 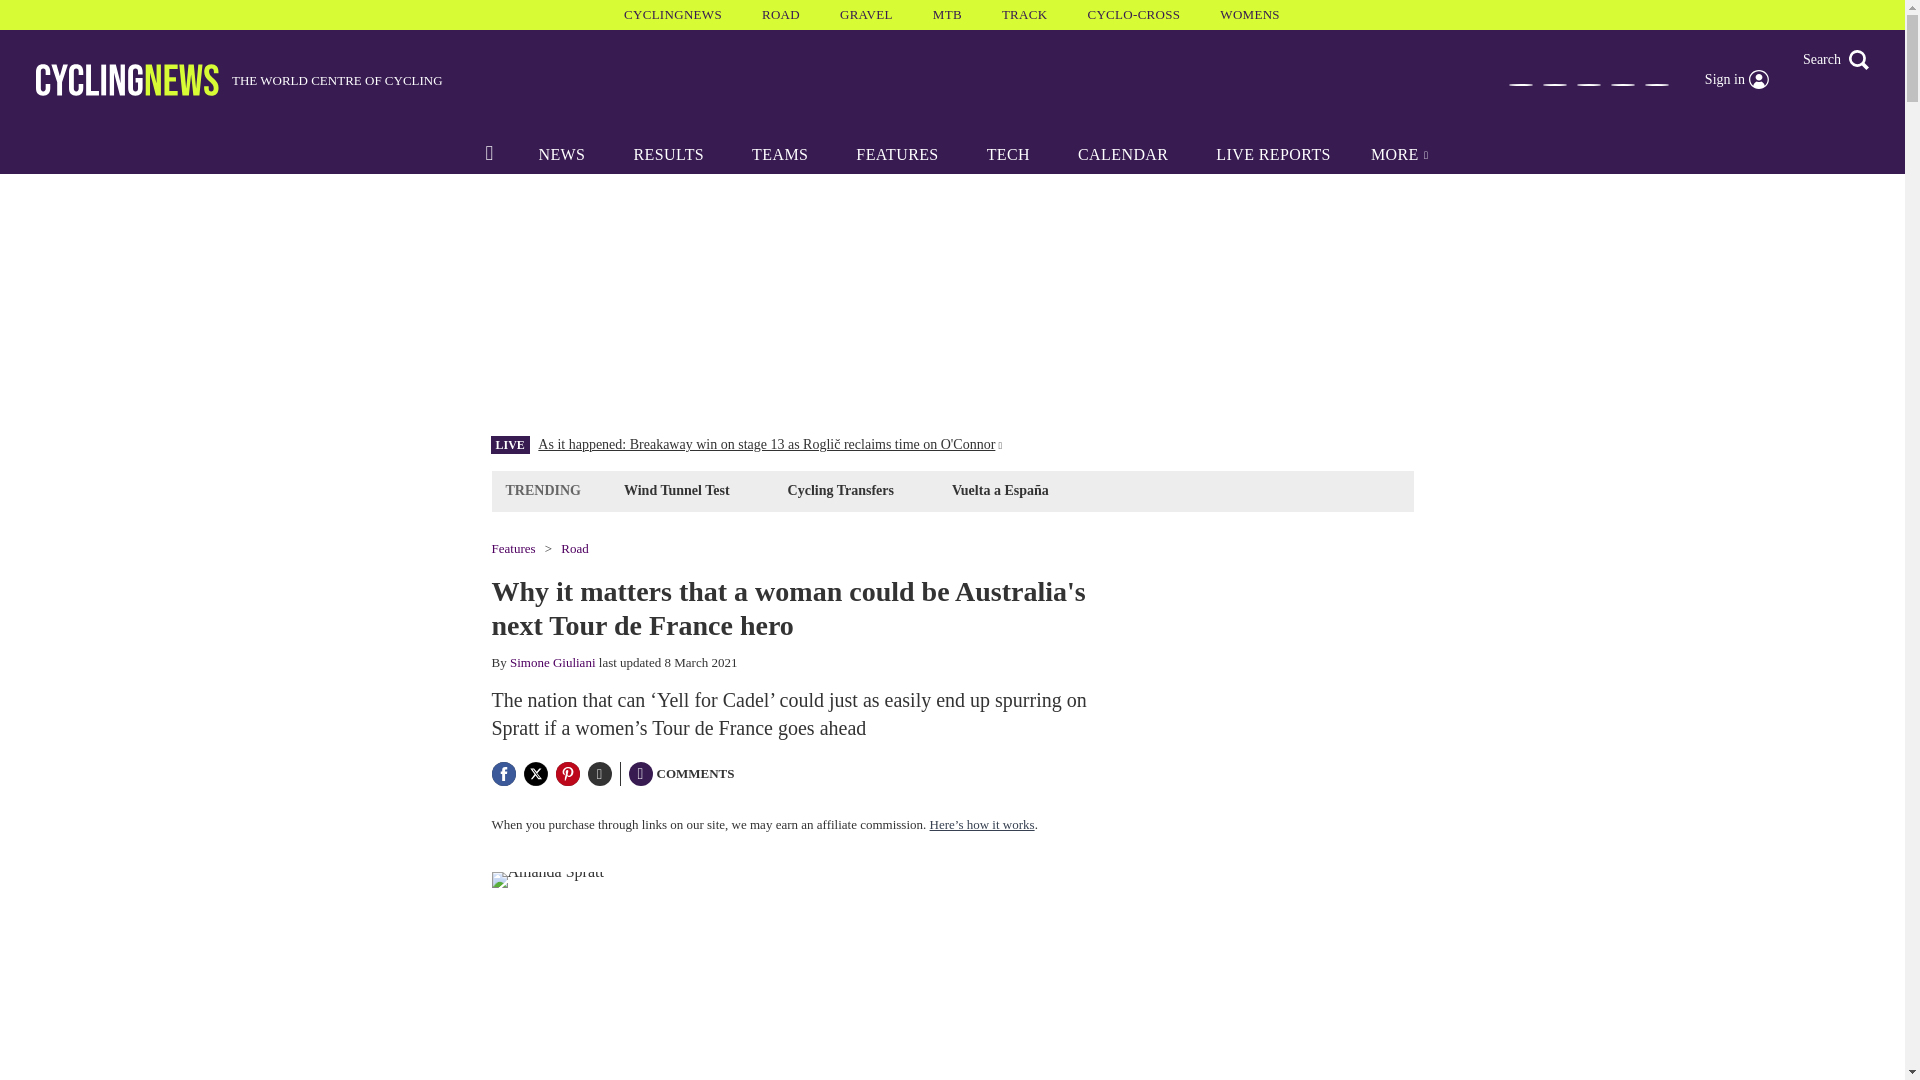 What do you see at coordinates (240, 80) in the screenshot?
I see `THE WORLD CENTRE OF CYCLING` at bounding box center [240, 80].